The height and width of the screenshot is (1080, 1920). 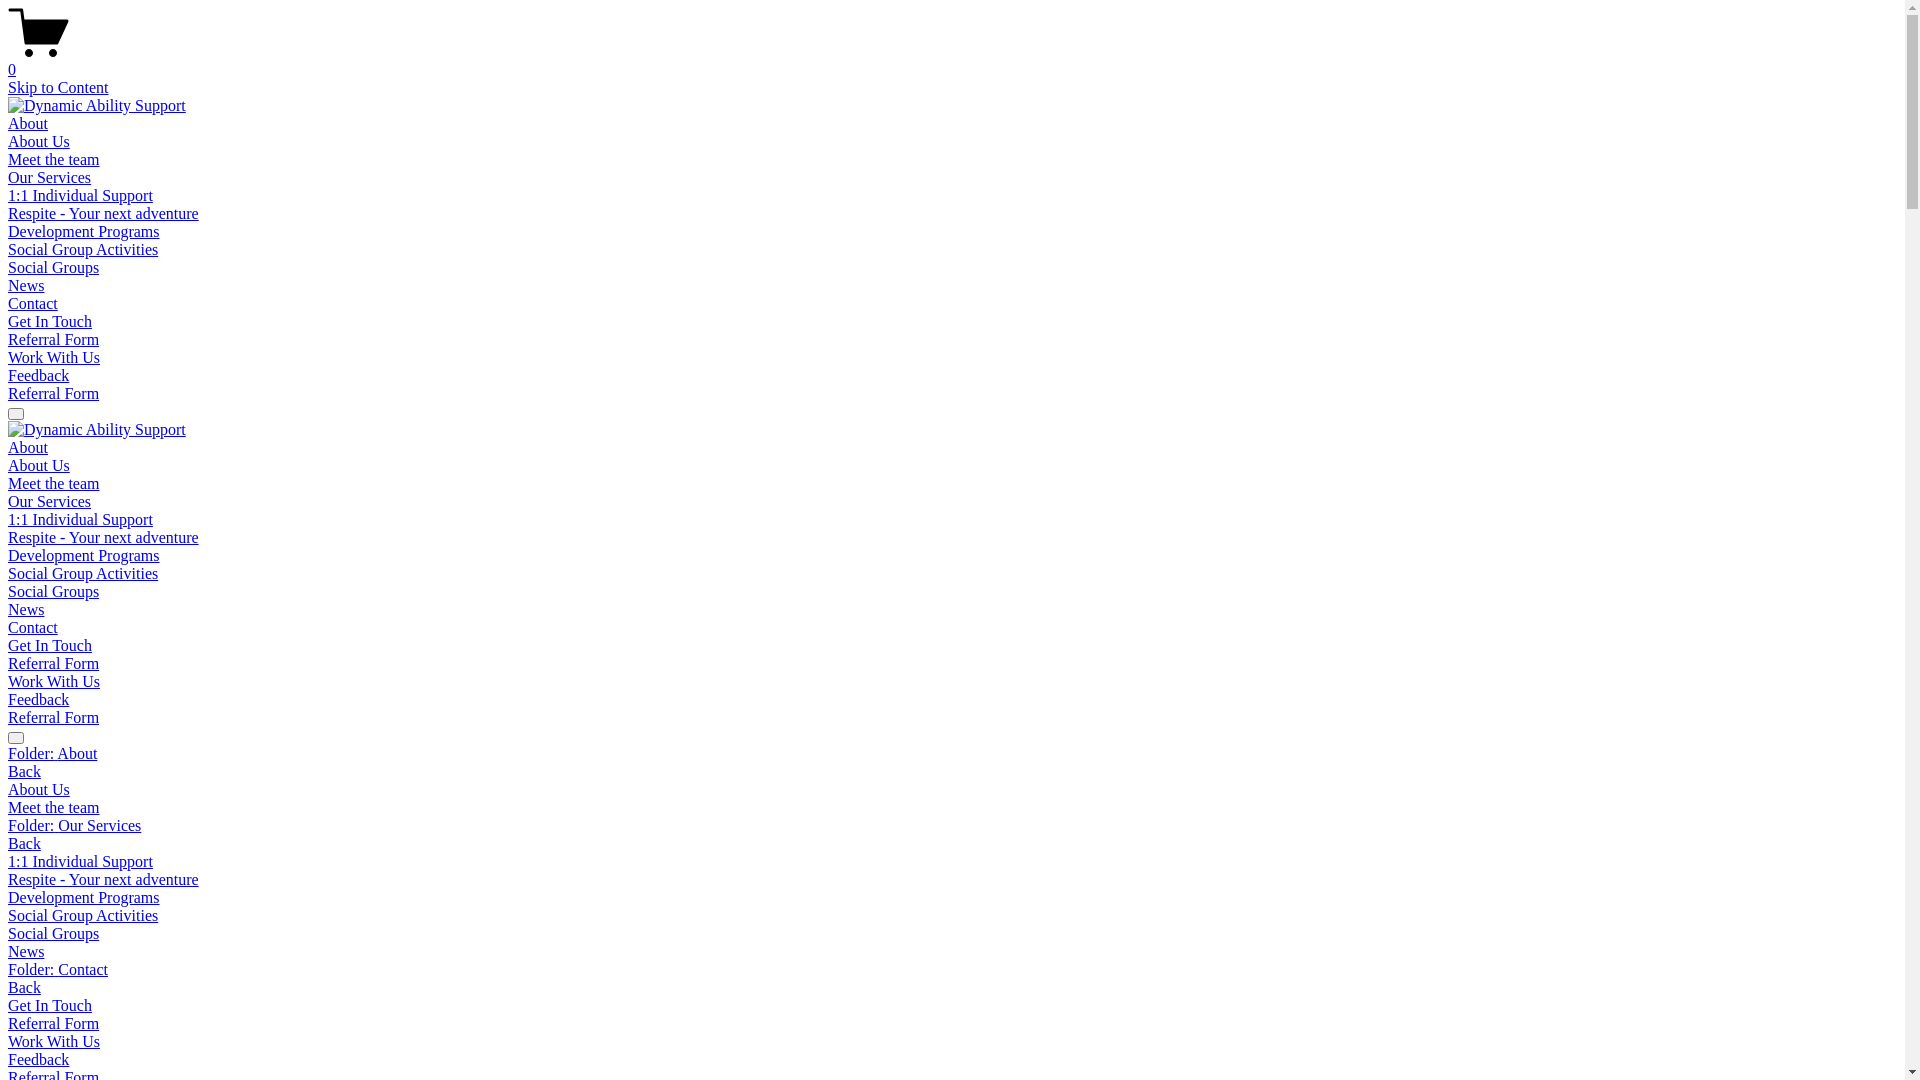 I want to click on Feedback, so click(x=952, y=1060).